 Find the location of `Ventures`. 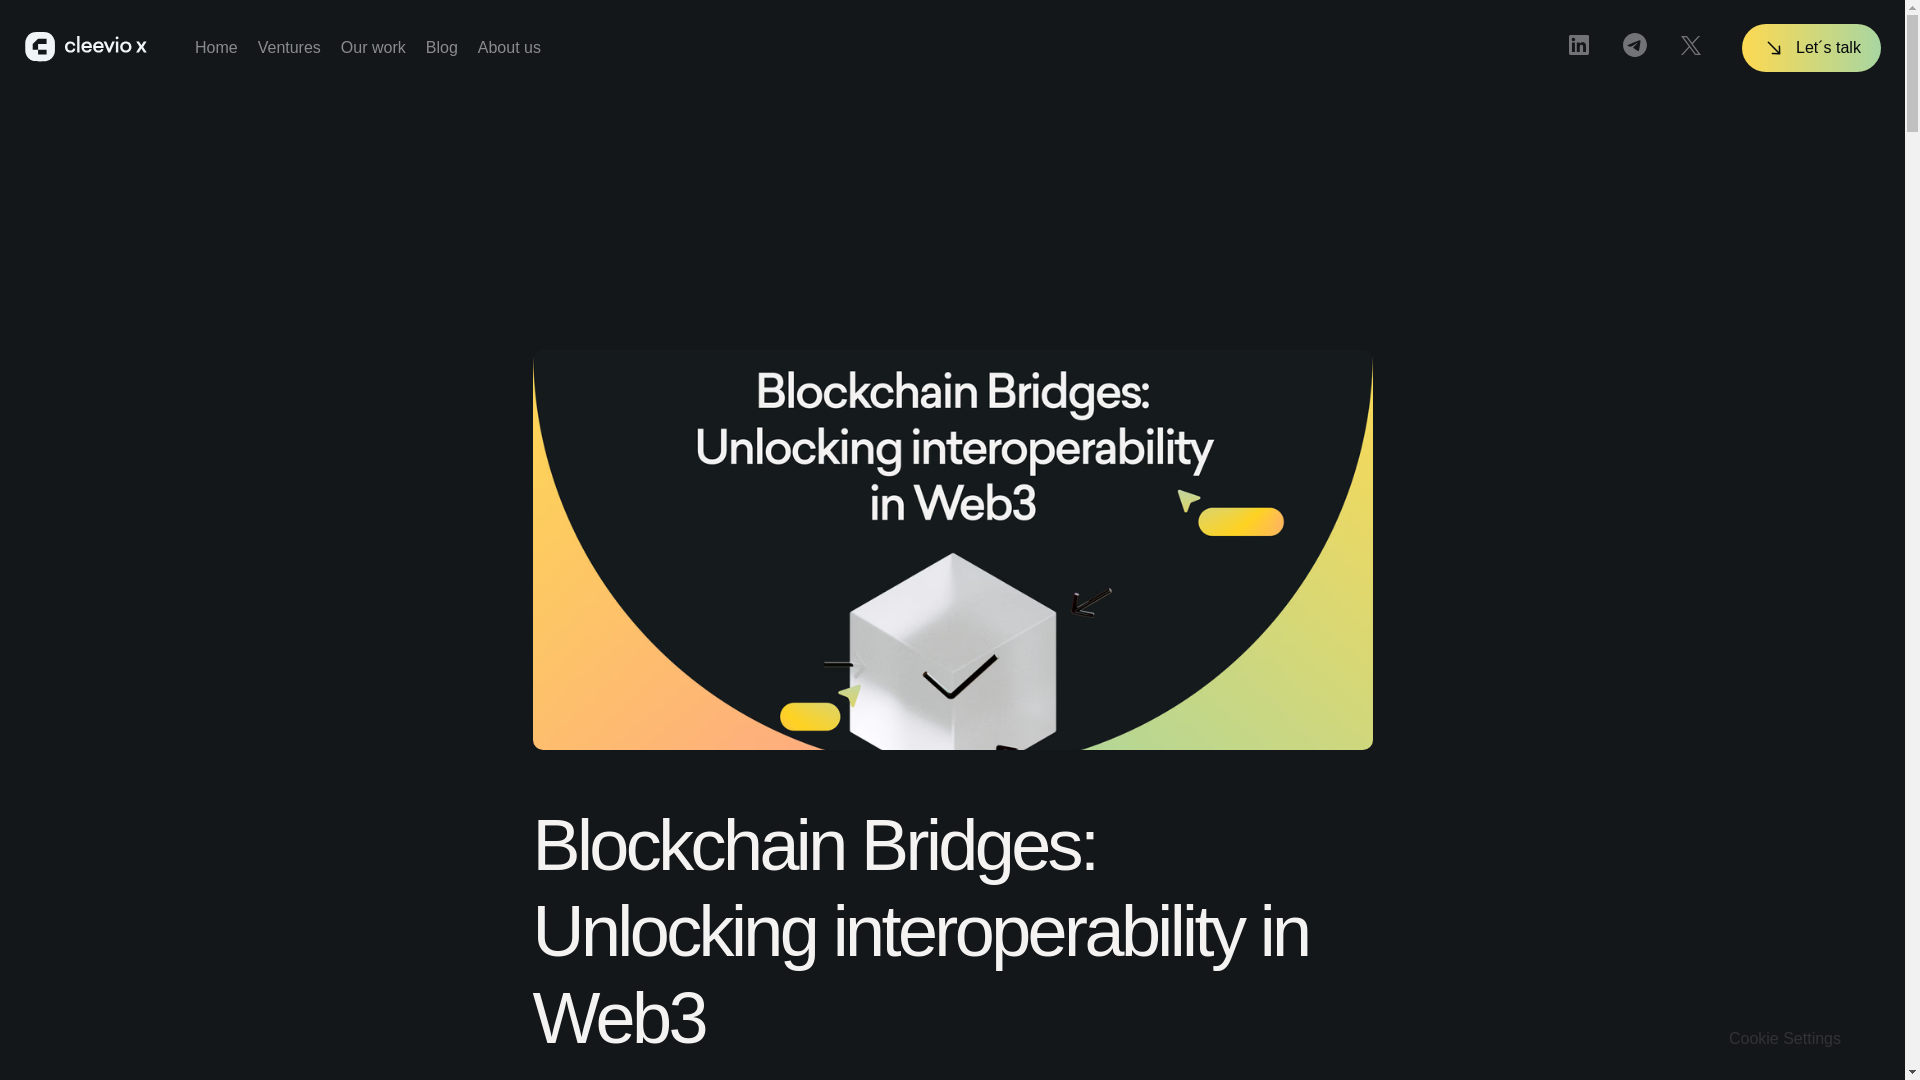

Ventures is located at coordinates (288, 48).